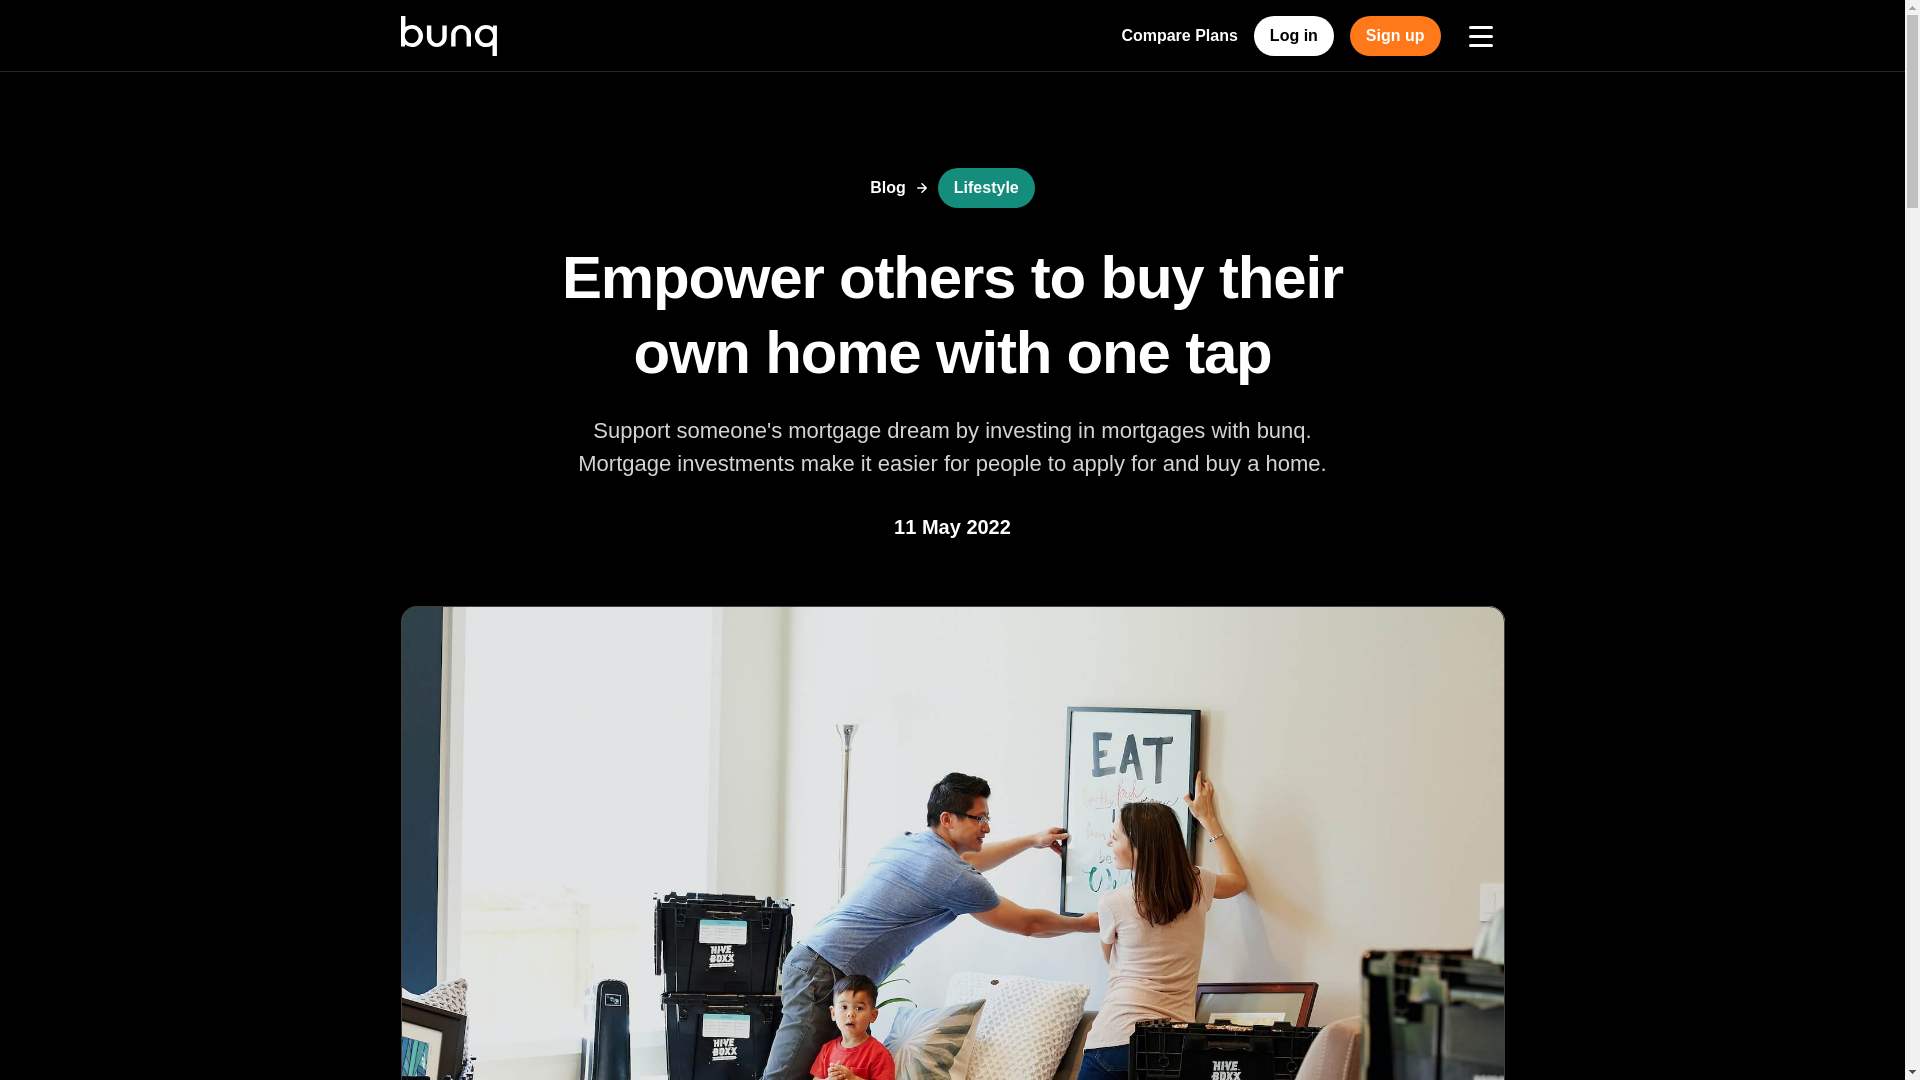  What do you see at coordinates (1395, 36) in the screenshot?
I see `Sign up` at bounding box center [1395, 36].